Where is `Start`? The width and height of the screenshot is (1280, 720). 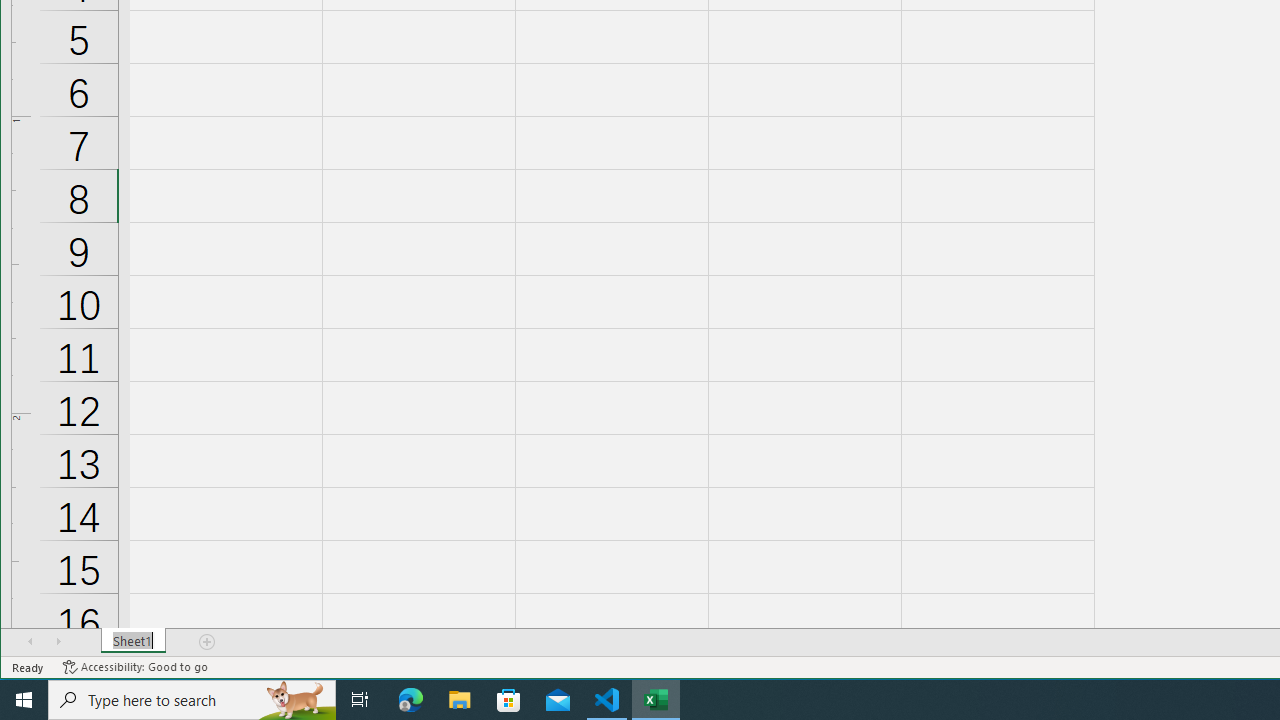 Start is located at coordinates (24, 700).